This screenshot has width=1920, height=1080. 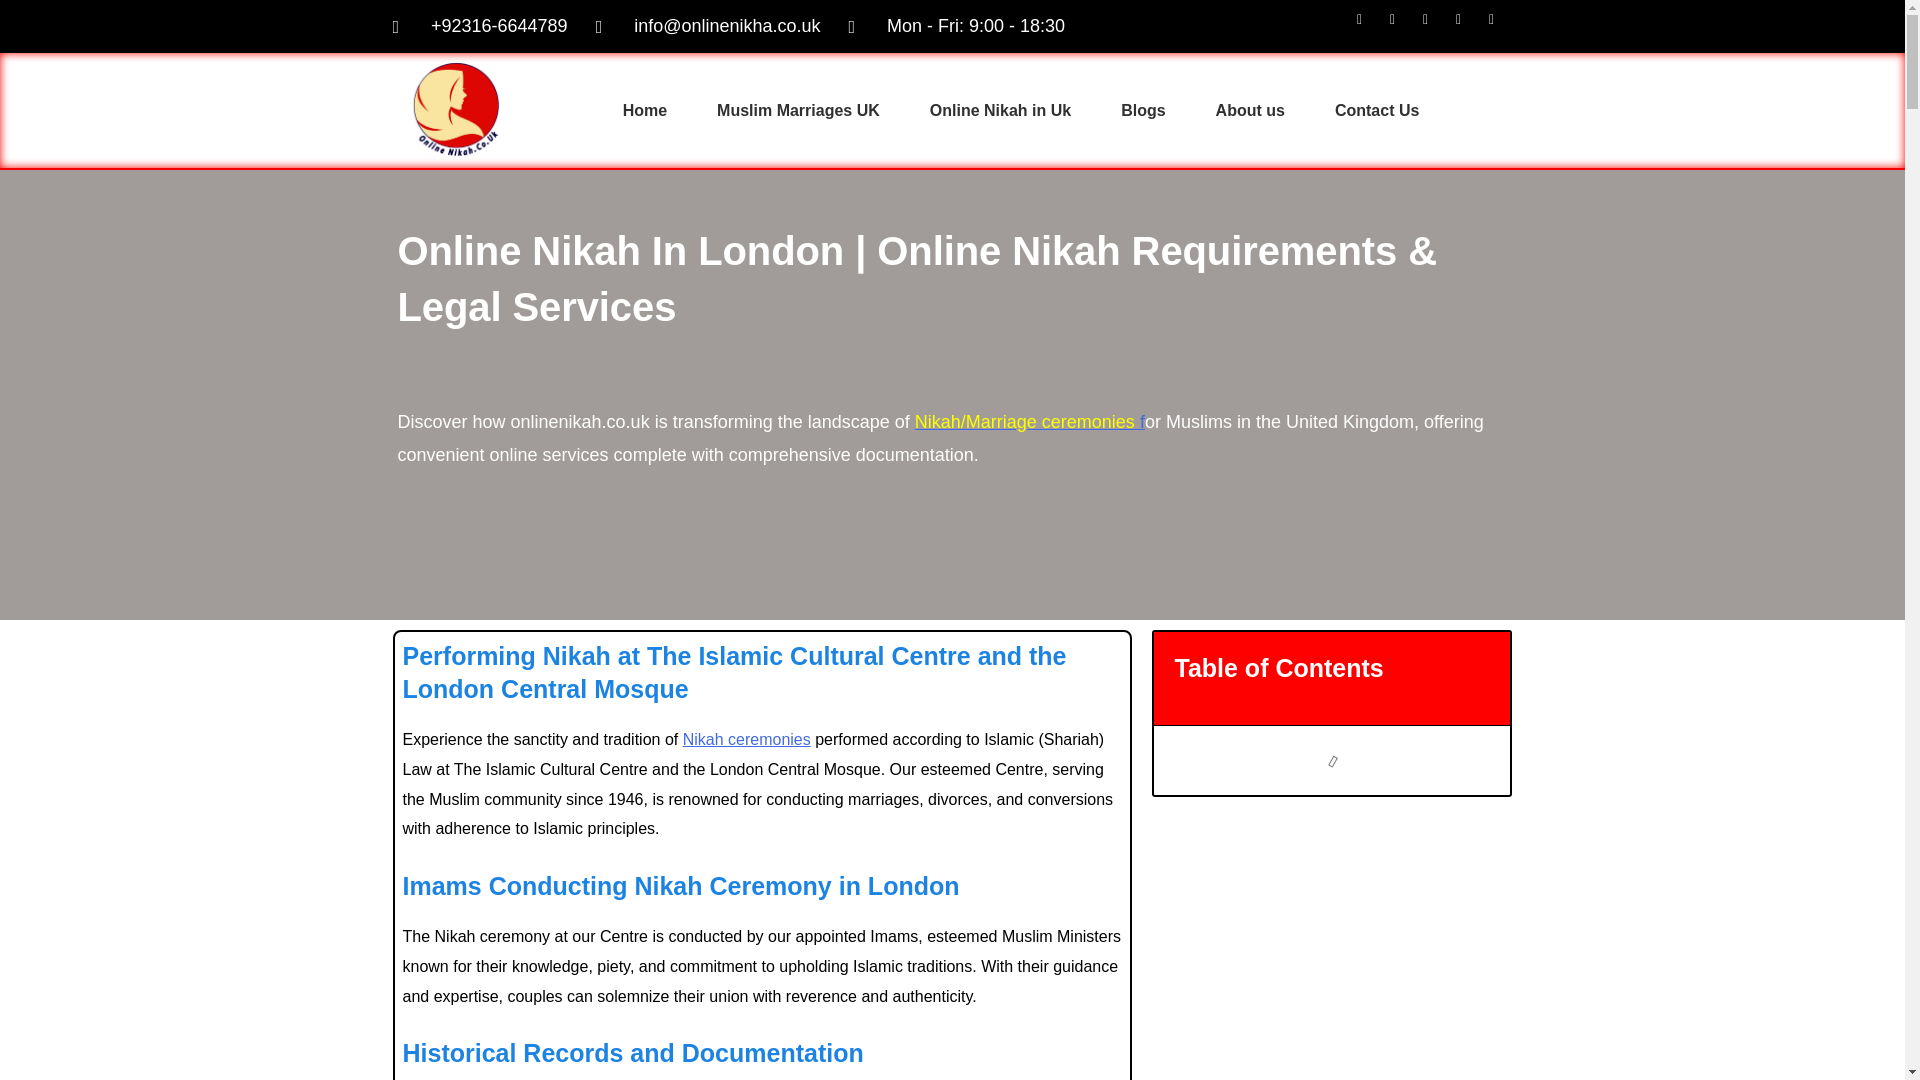 What do you see at coordinates (1366, 26) in the screenshot?
I see `Facebook-f` at bounding box center [1366, 26].